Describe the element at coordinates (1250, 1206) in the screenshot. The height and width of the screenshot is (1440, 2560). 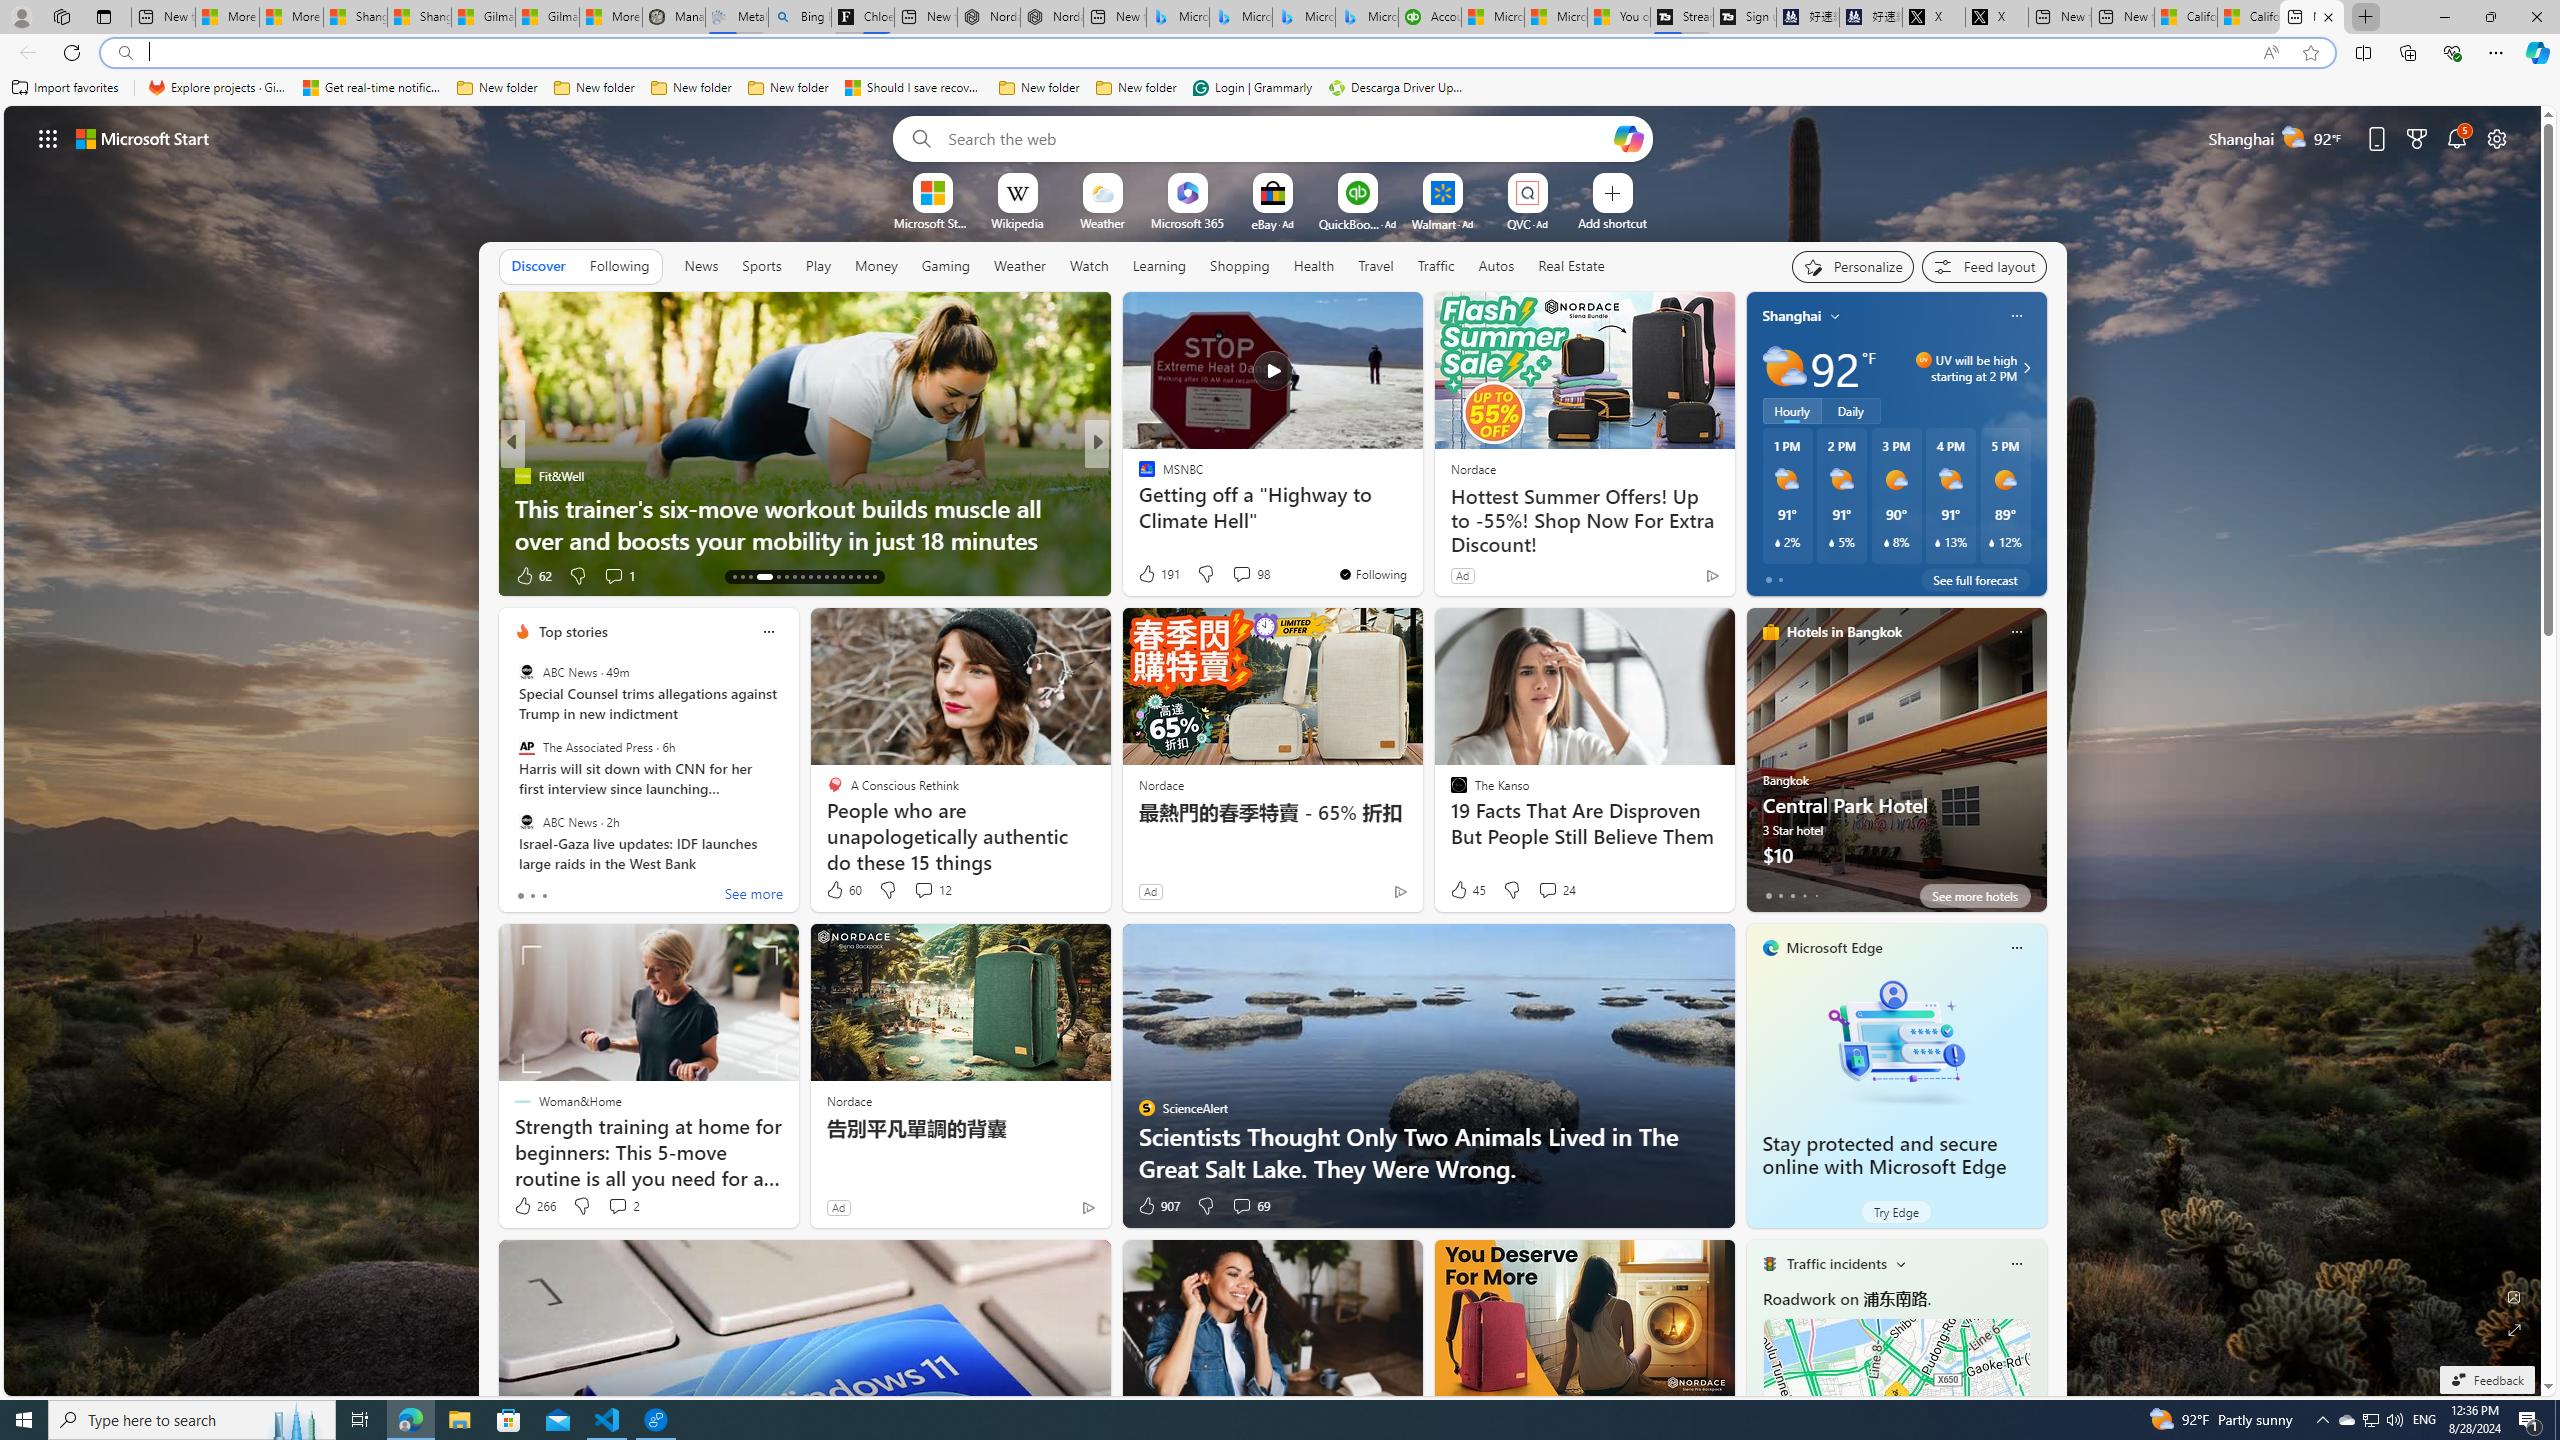
I see `View comments 69 Comment` at that location.